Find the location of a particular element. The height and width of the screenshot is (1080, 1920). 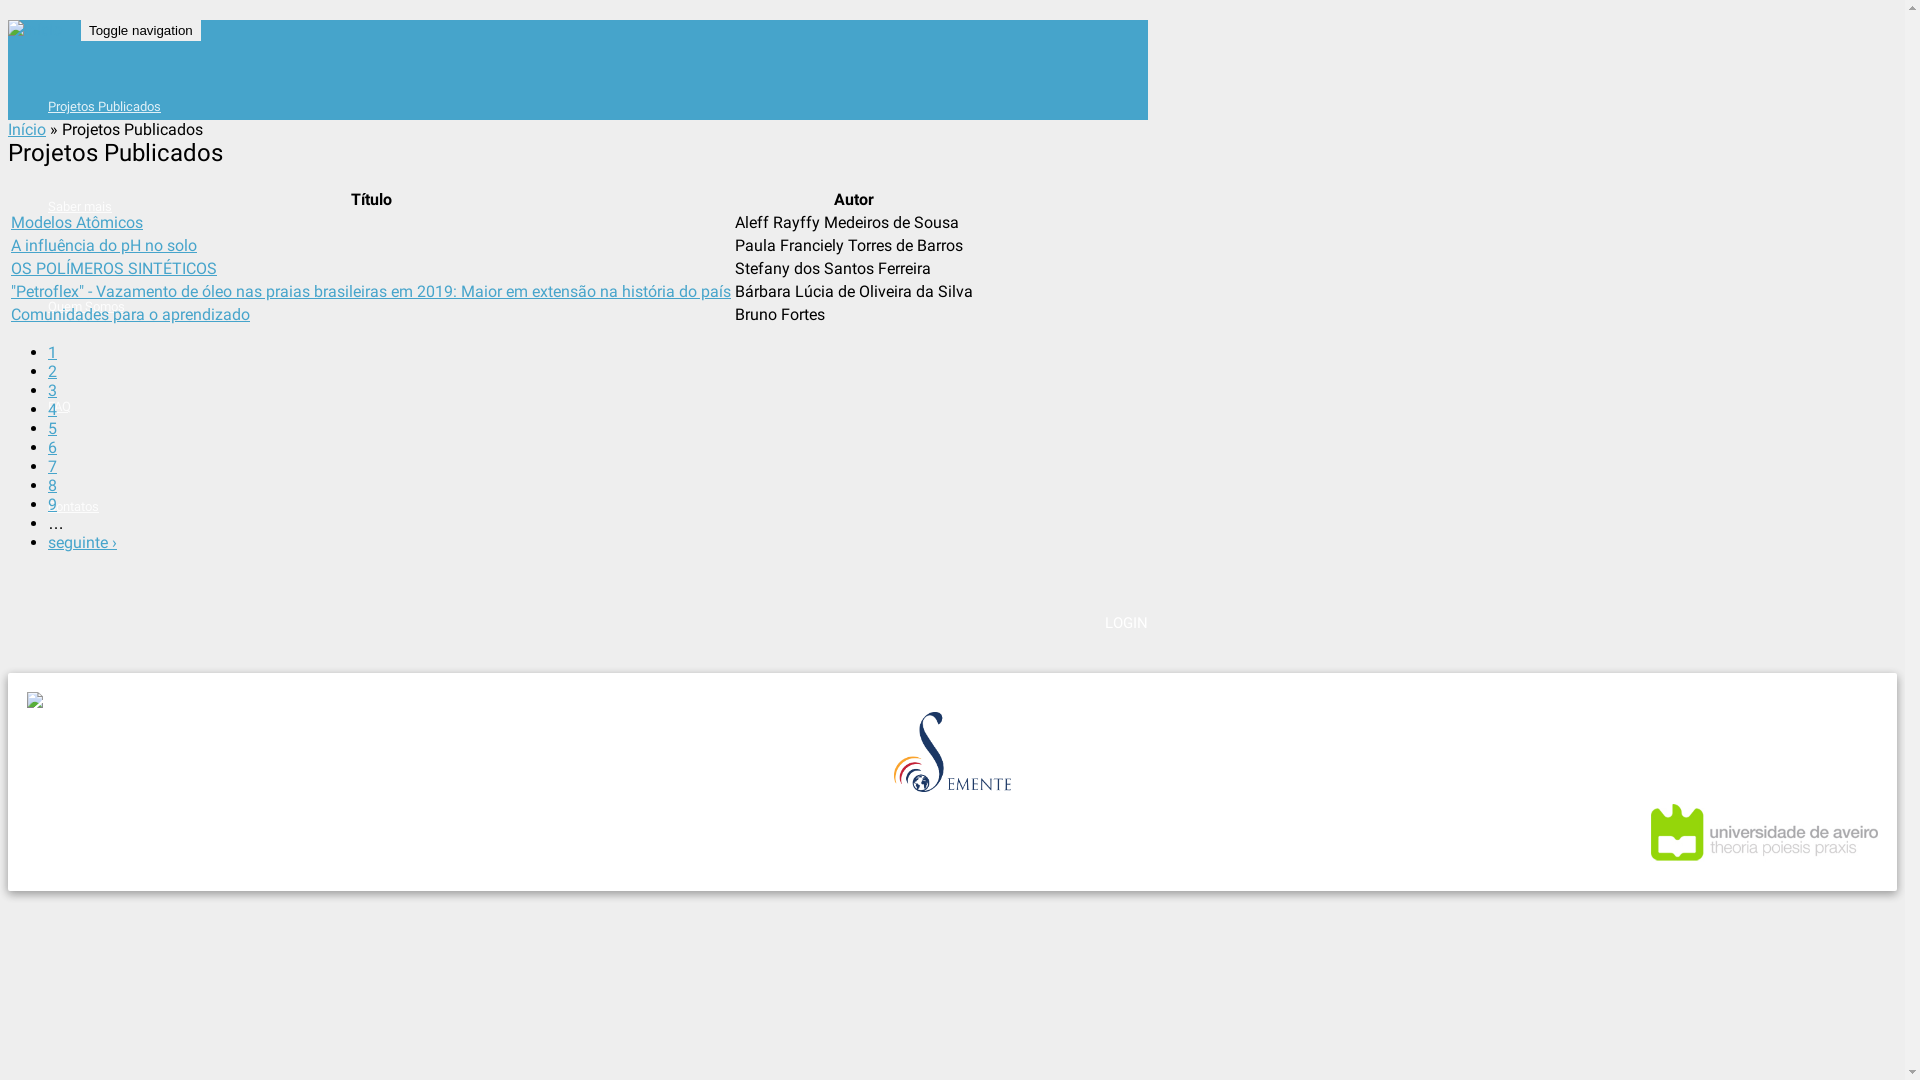

4 is located at coordinates (52, 410).